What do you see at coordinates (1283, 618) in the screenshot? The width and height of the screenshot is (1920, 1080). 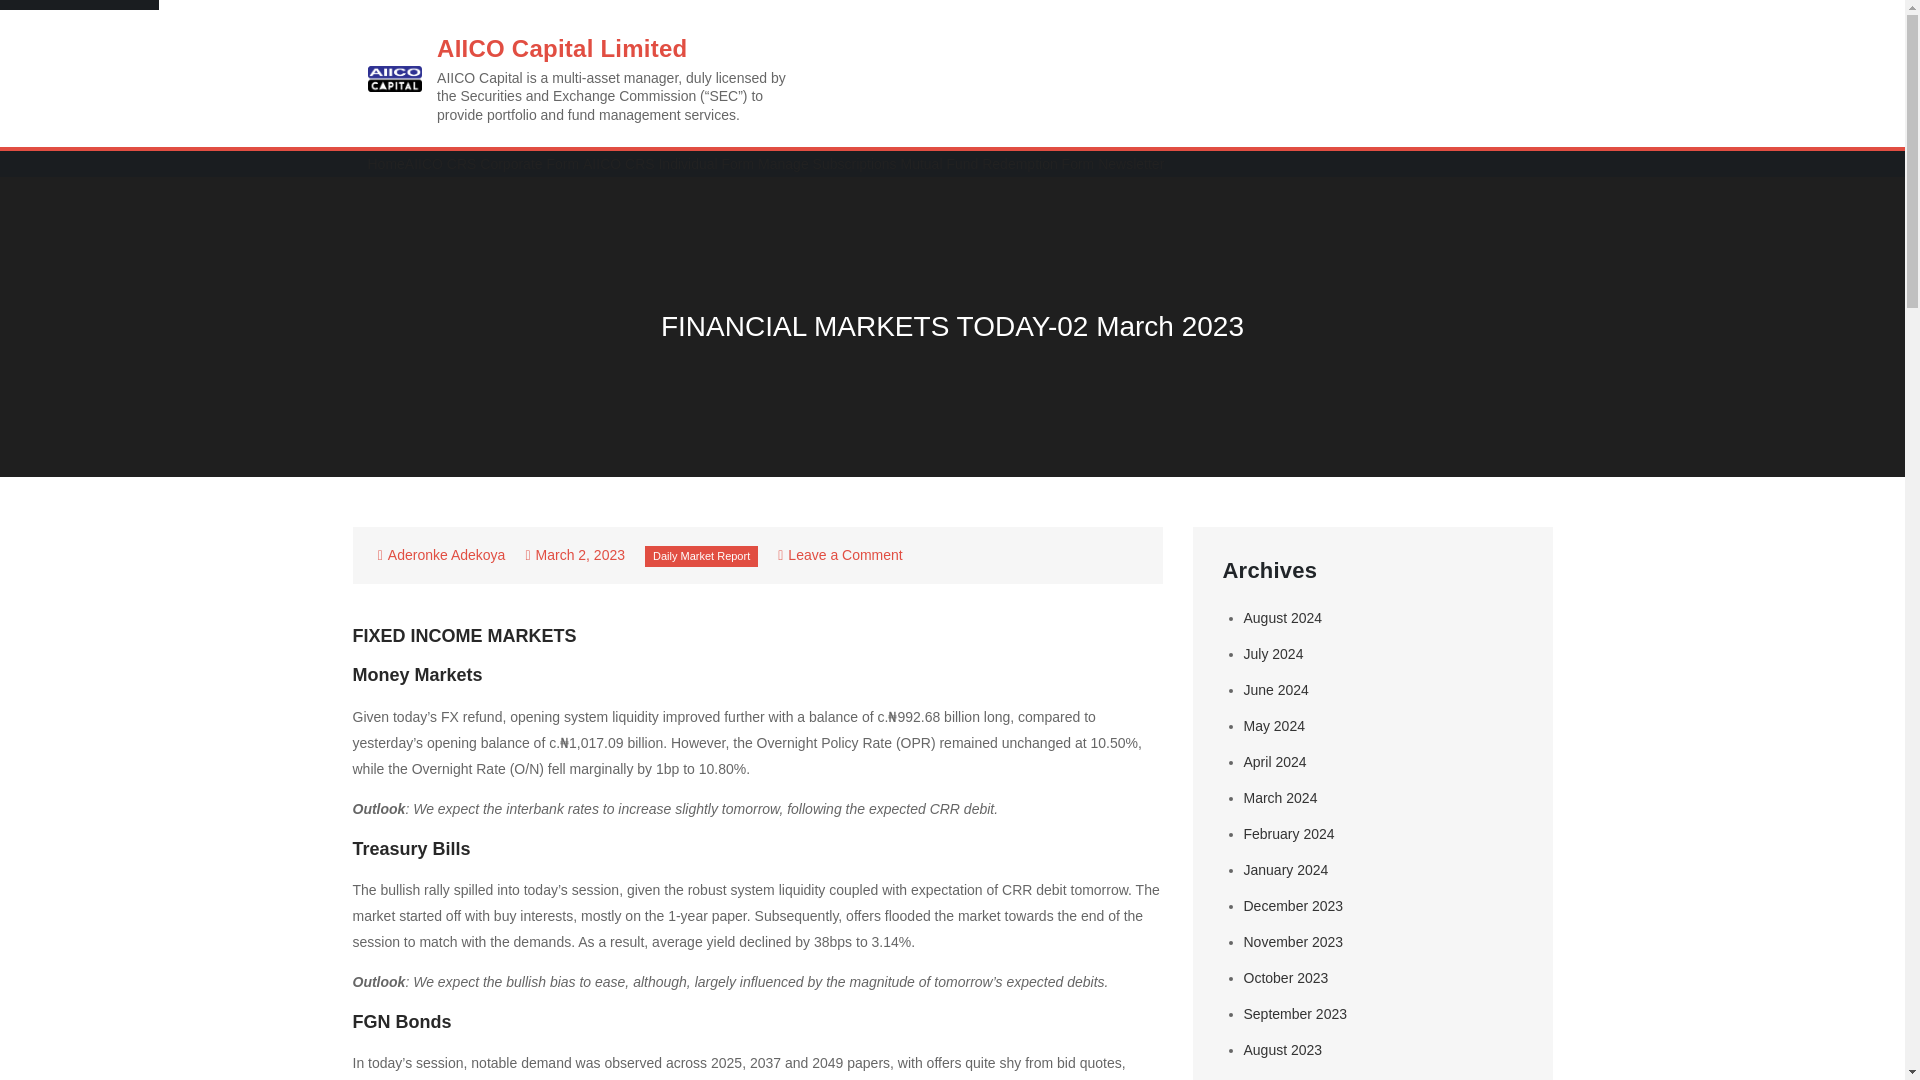 I see `August 2024` at bounding box center [1283, 618].